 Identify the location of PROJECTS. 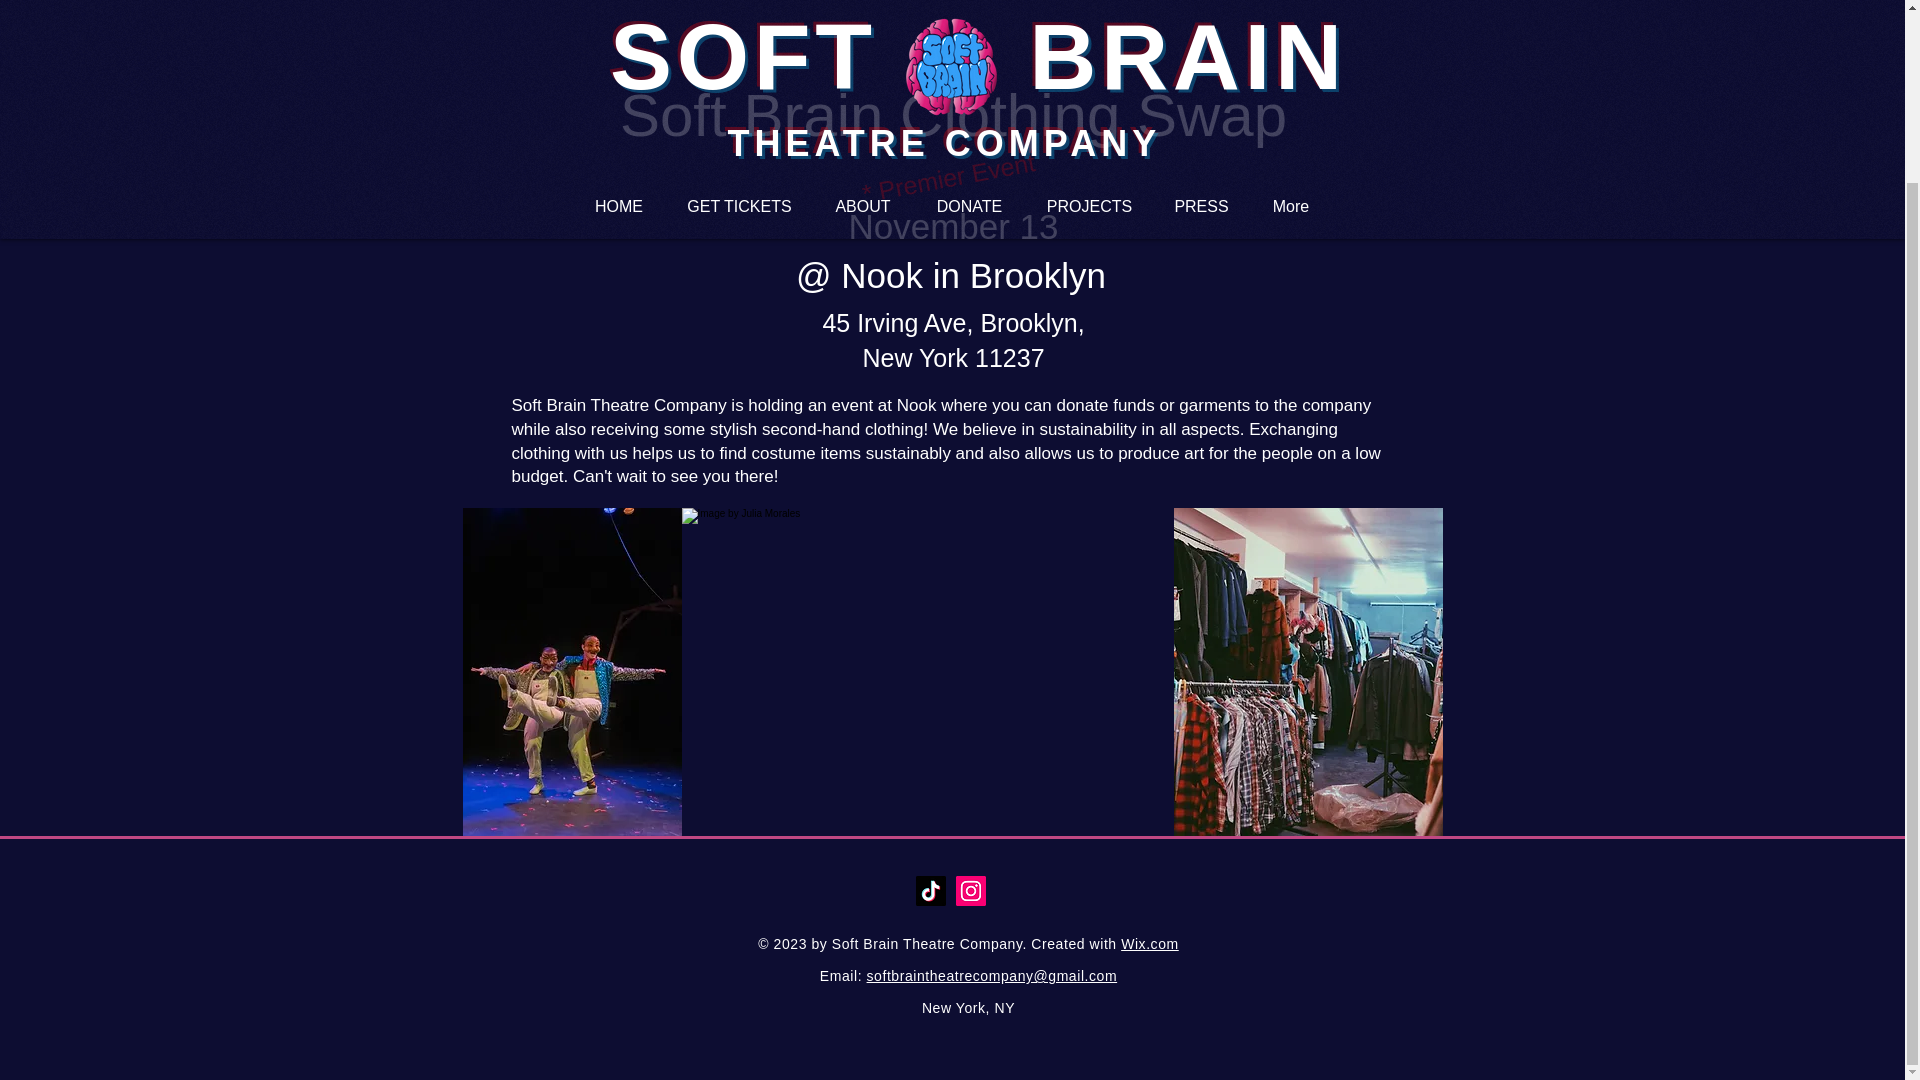
(1089, 4).